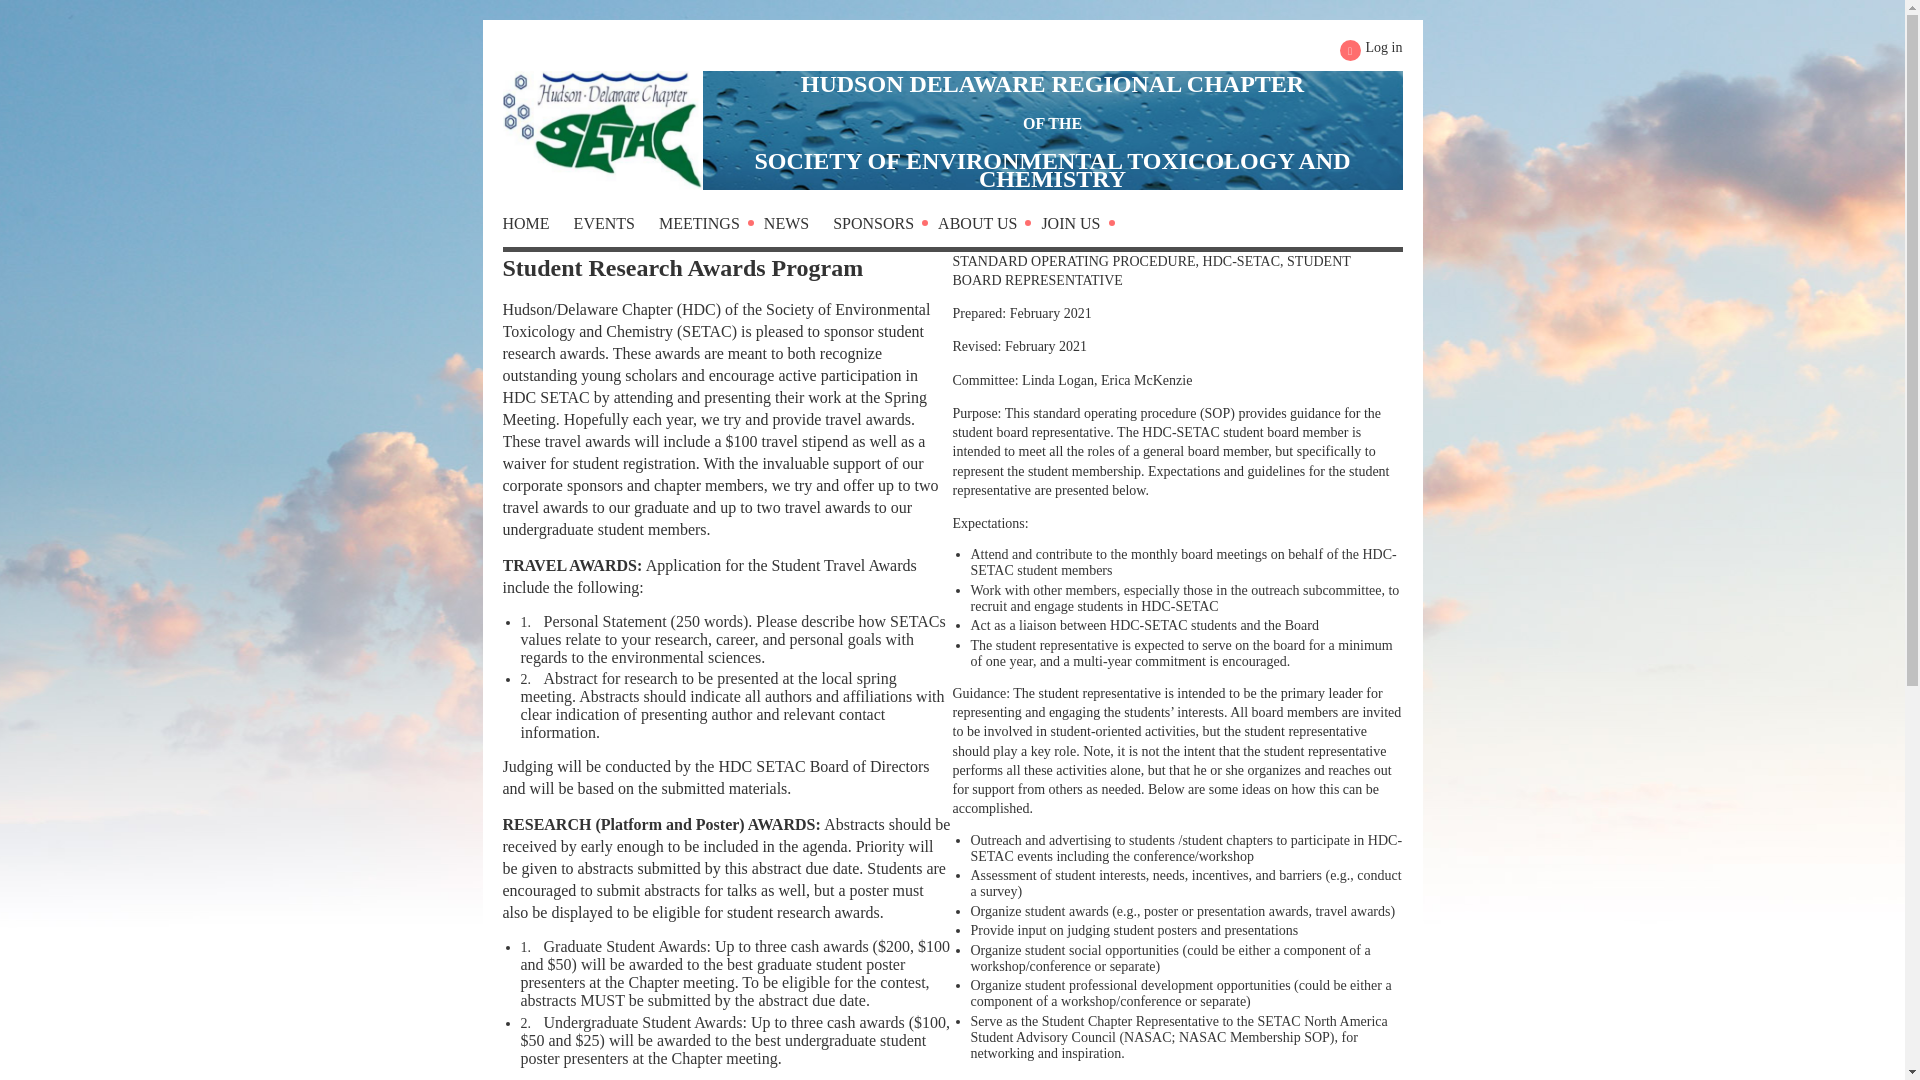 The height and width of the screenshot is (1080, 1920). Describe the element at coordinates (711, 228) in the screenshot. I see `MEETINGS` at that location.